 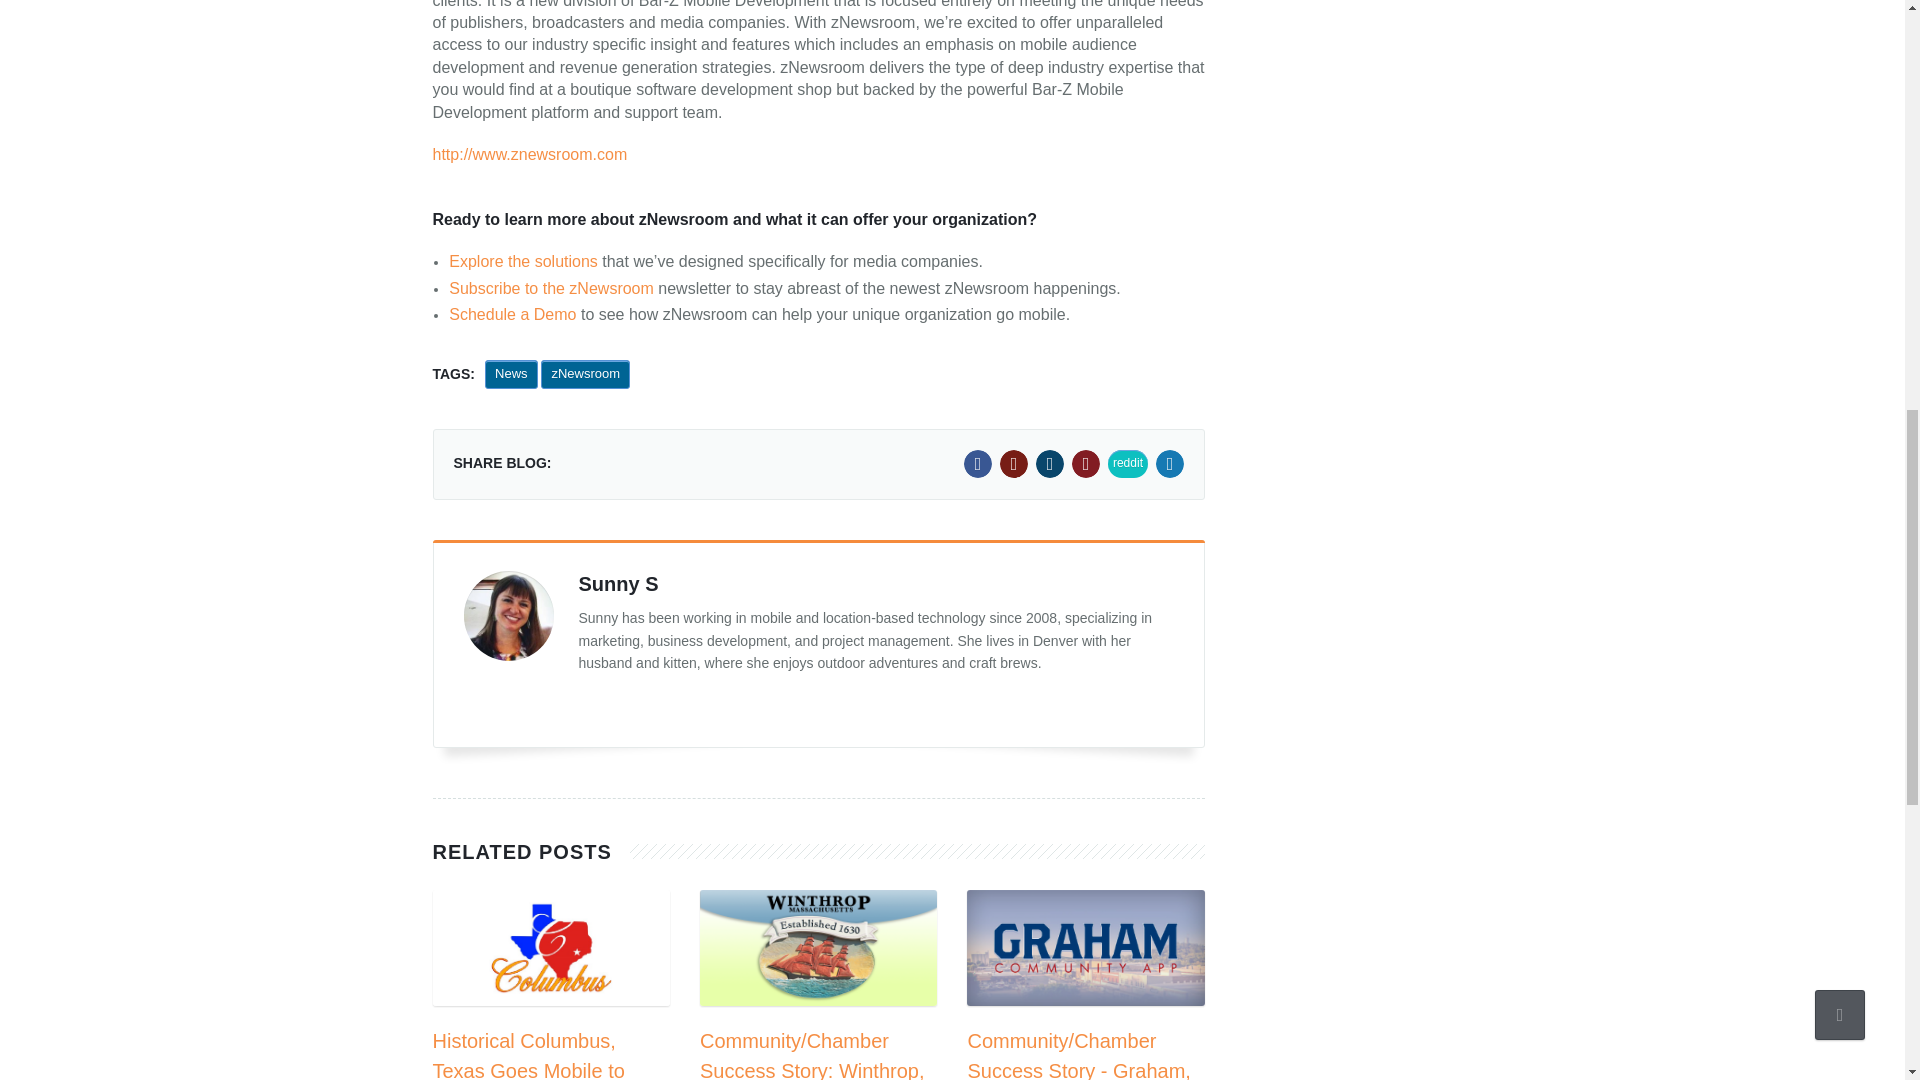 I want to click on Schedule a Demo, so click(x=512, y=314).